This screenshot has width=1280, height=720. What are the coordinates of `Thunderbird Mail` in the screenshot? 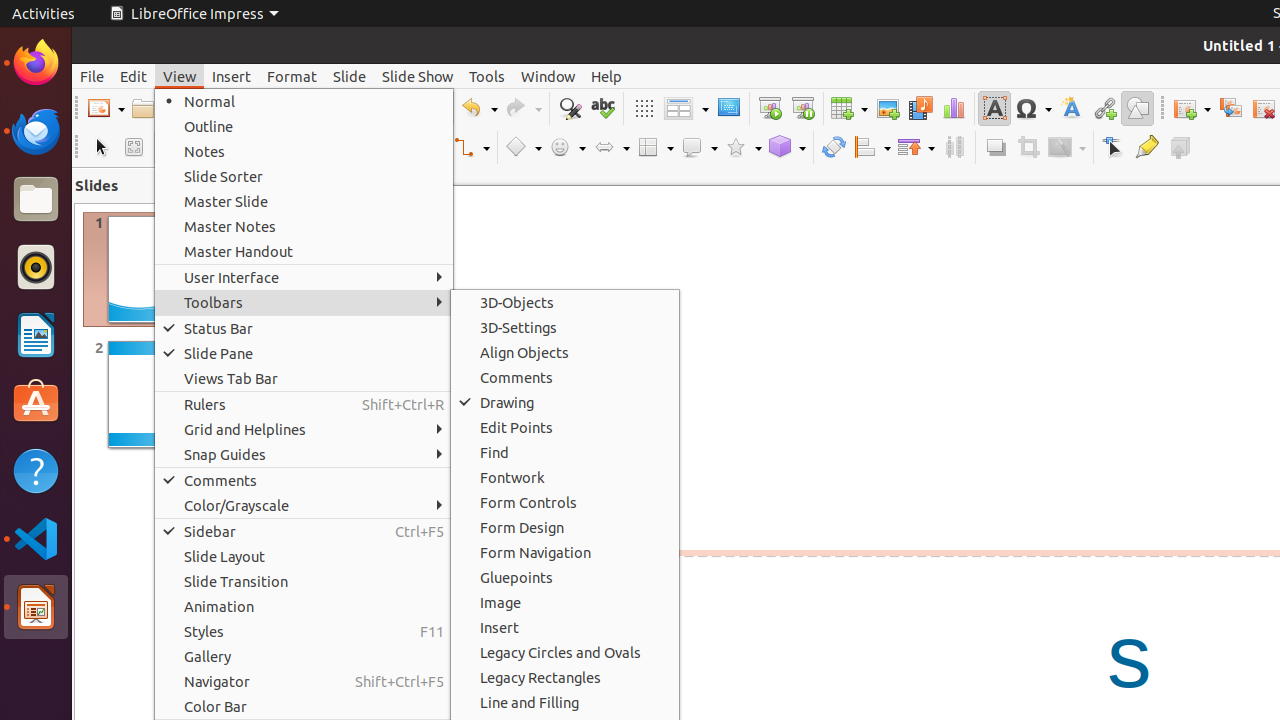 It's located at (36, 131).